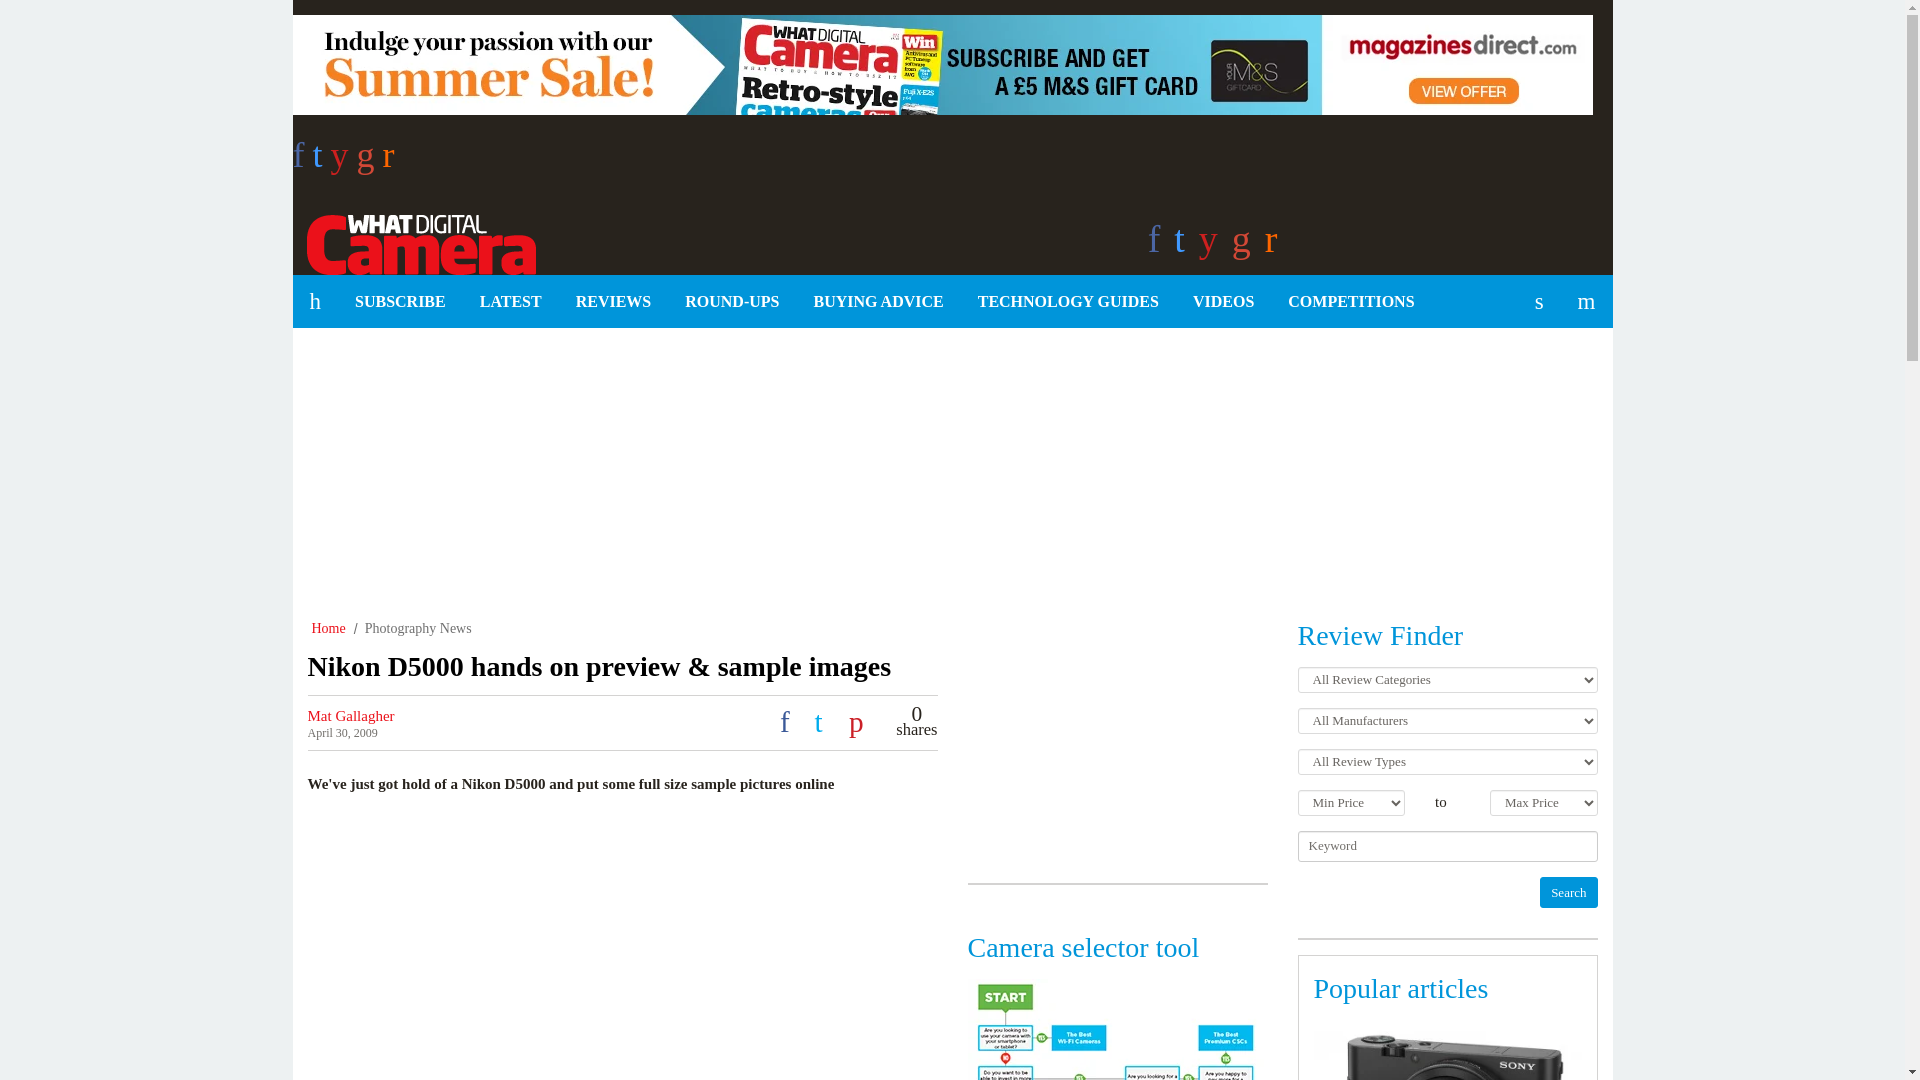 This screenshot has width=1920, height=1080. I want to click on BUYING ADVICE, so click(878, 302).